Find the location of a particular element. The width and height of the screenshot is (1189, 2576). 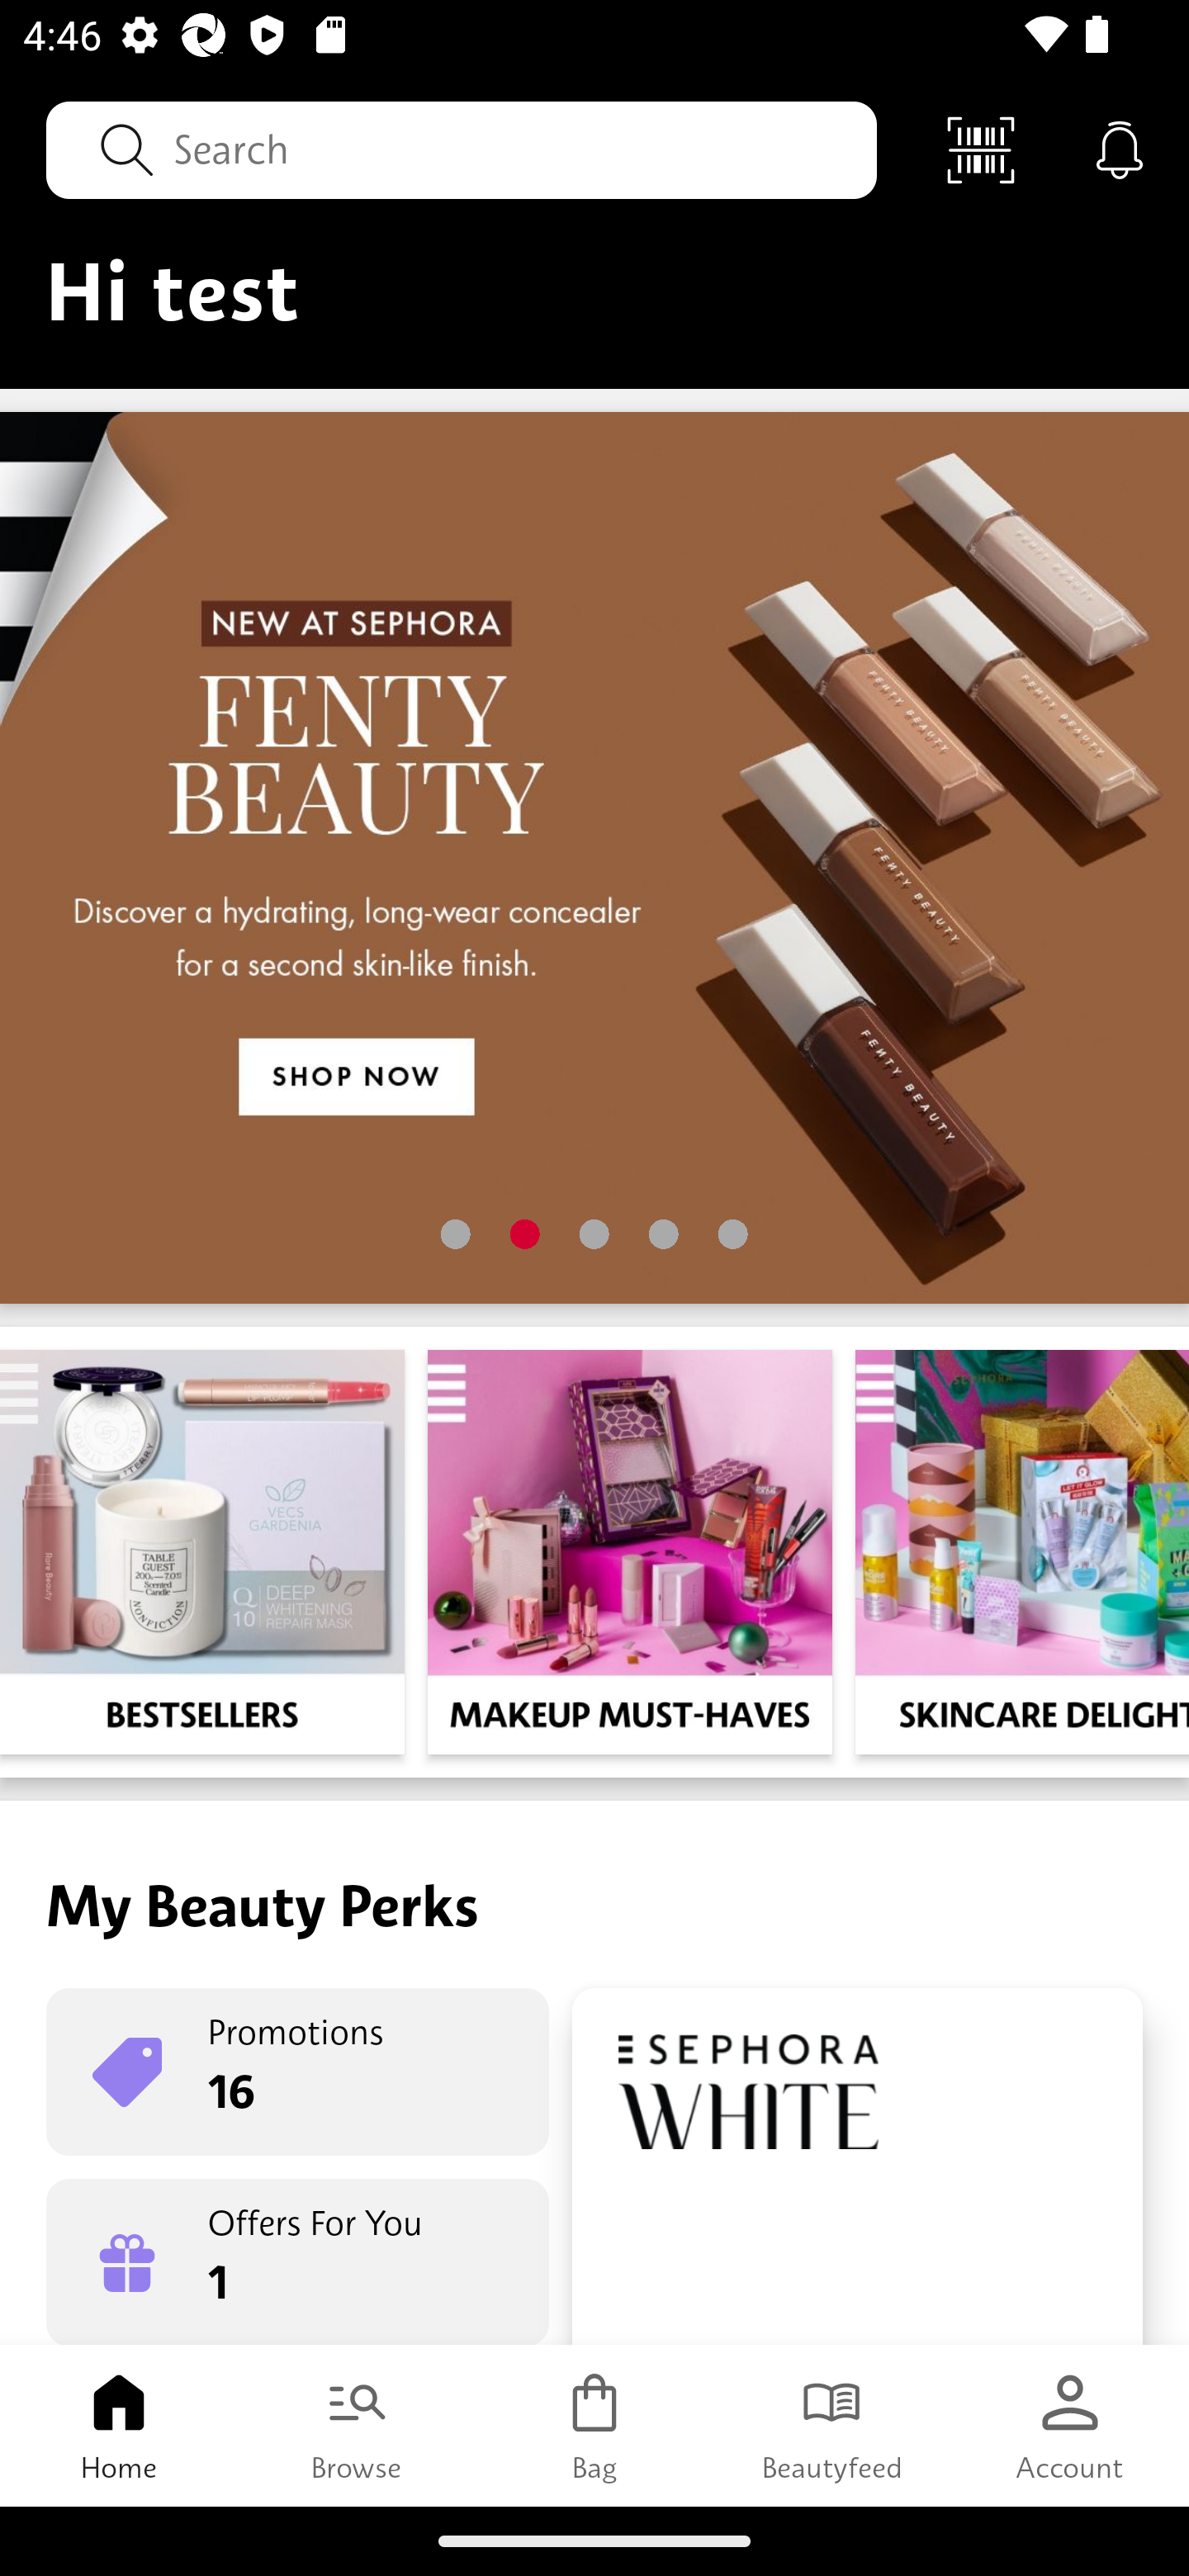

Search is located at coordinates (462, 149).